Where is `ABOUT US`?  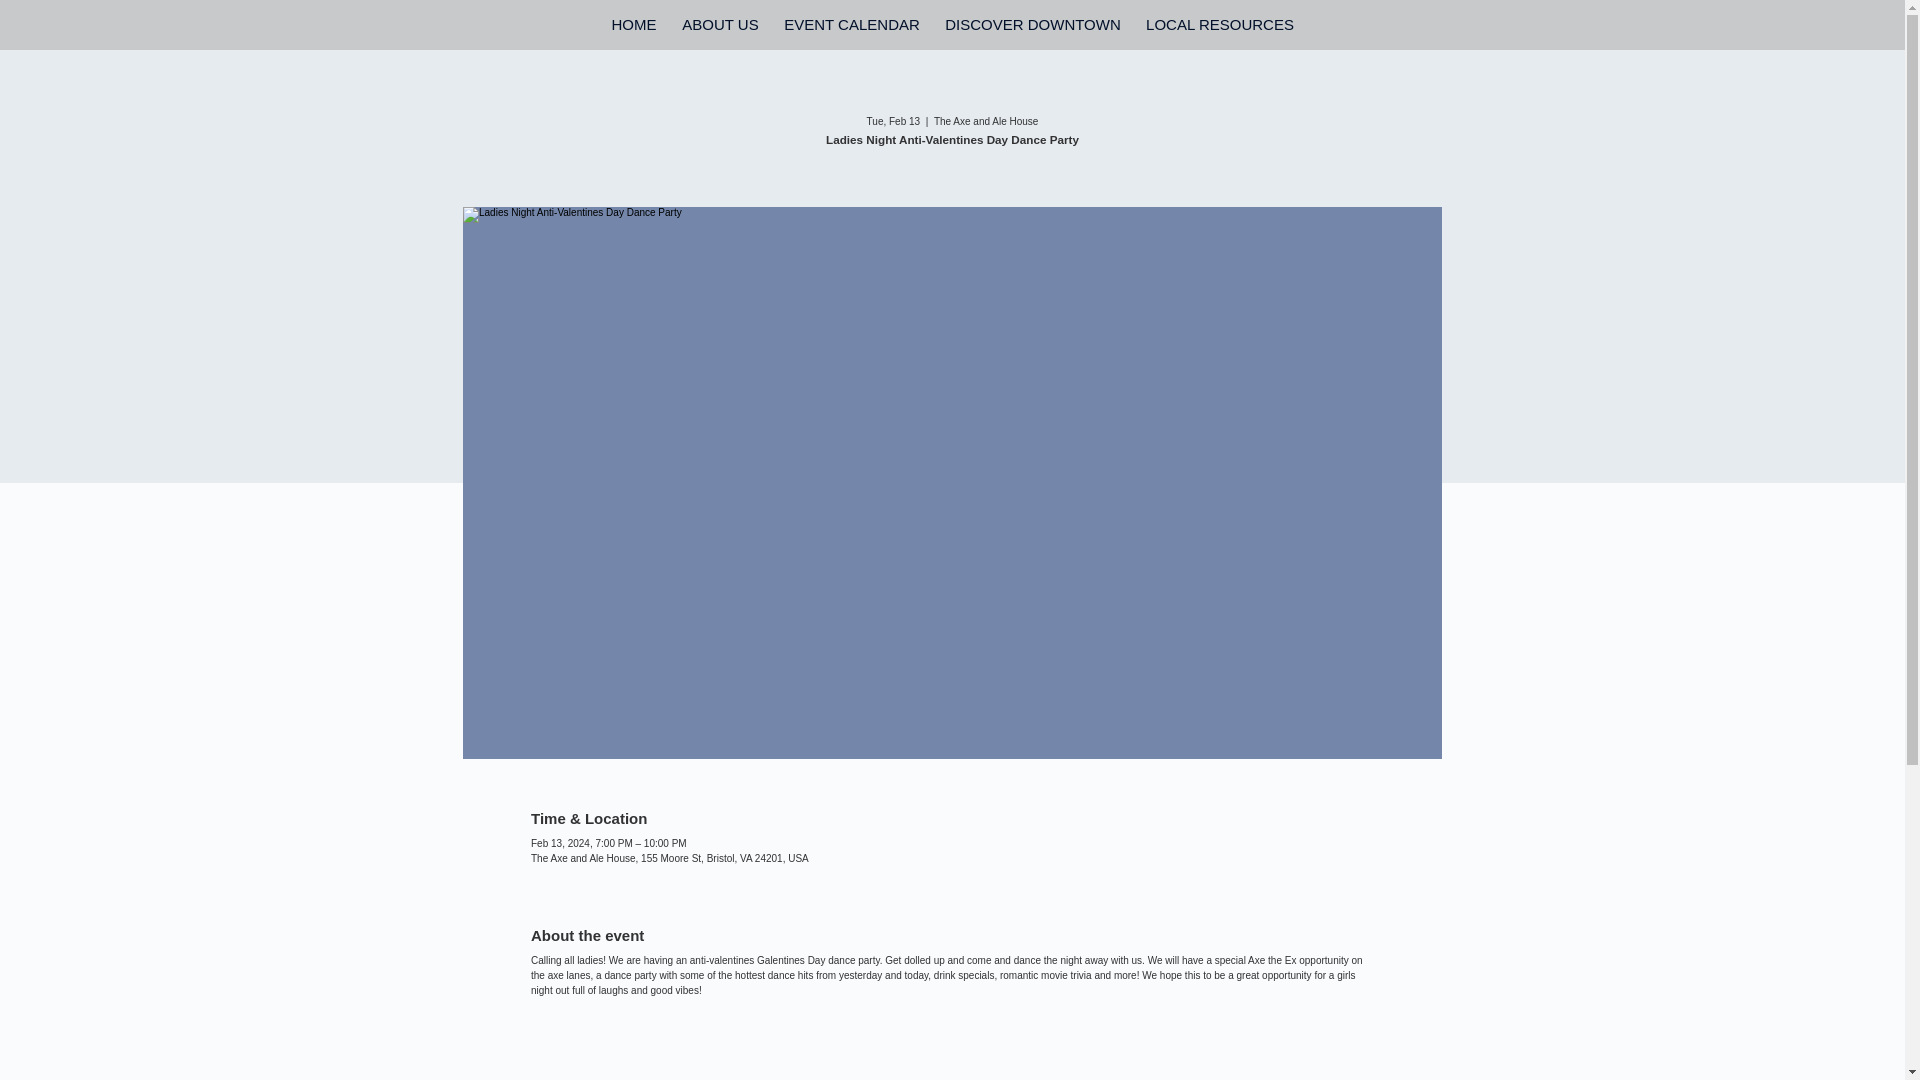
ABOUT US is located at coordinates (720, 24).